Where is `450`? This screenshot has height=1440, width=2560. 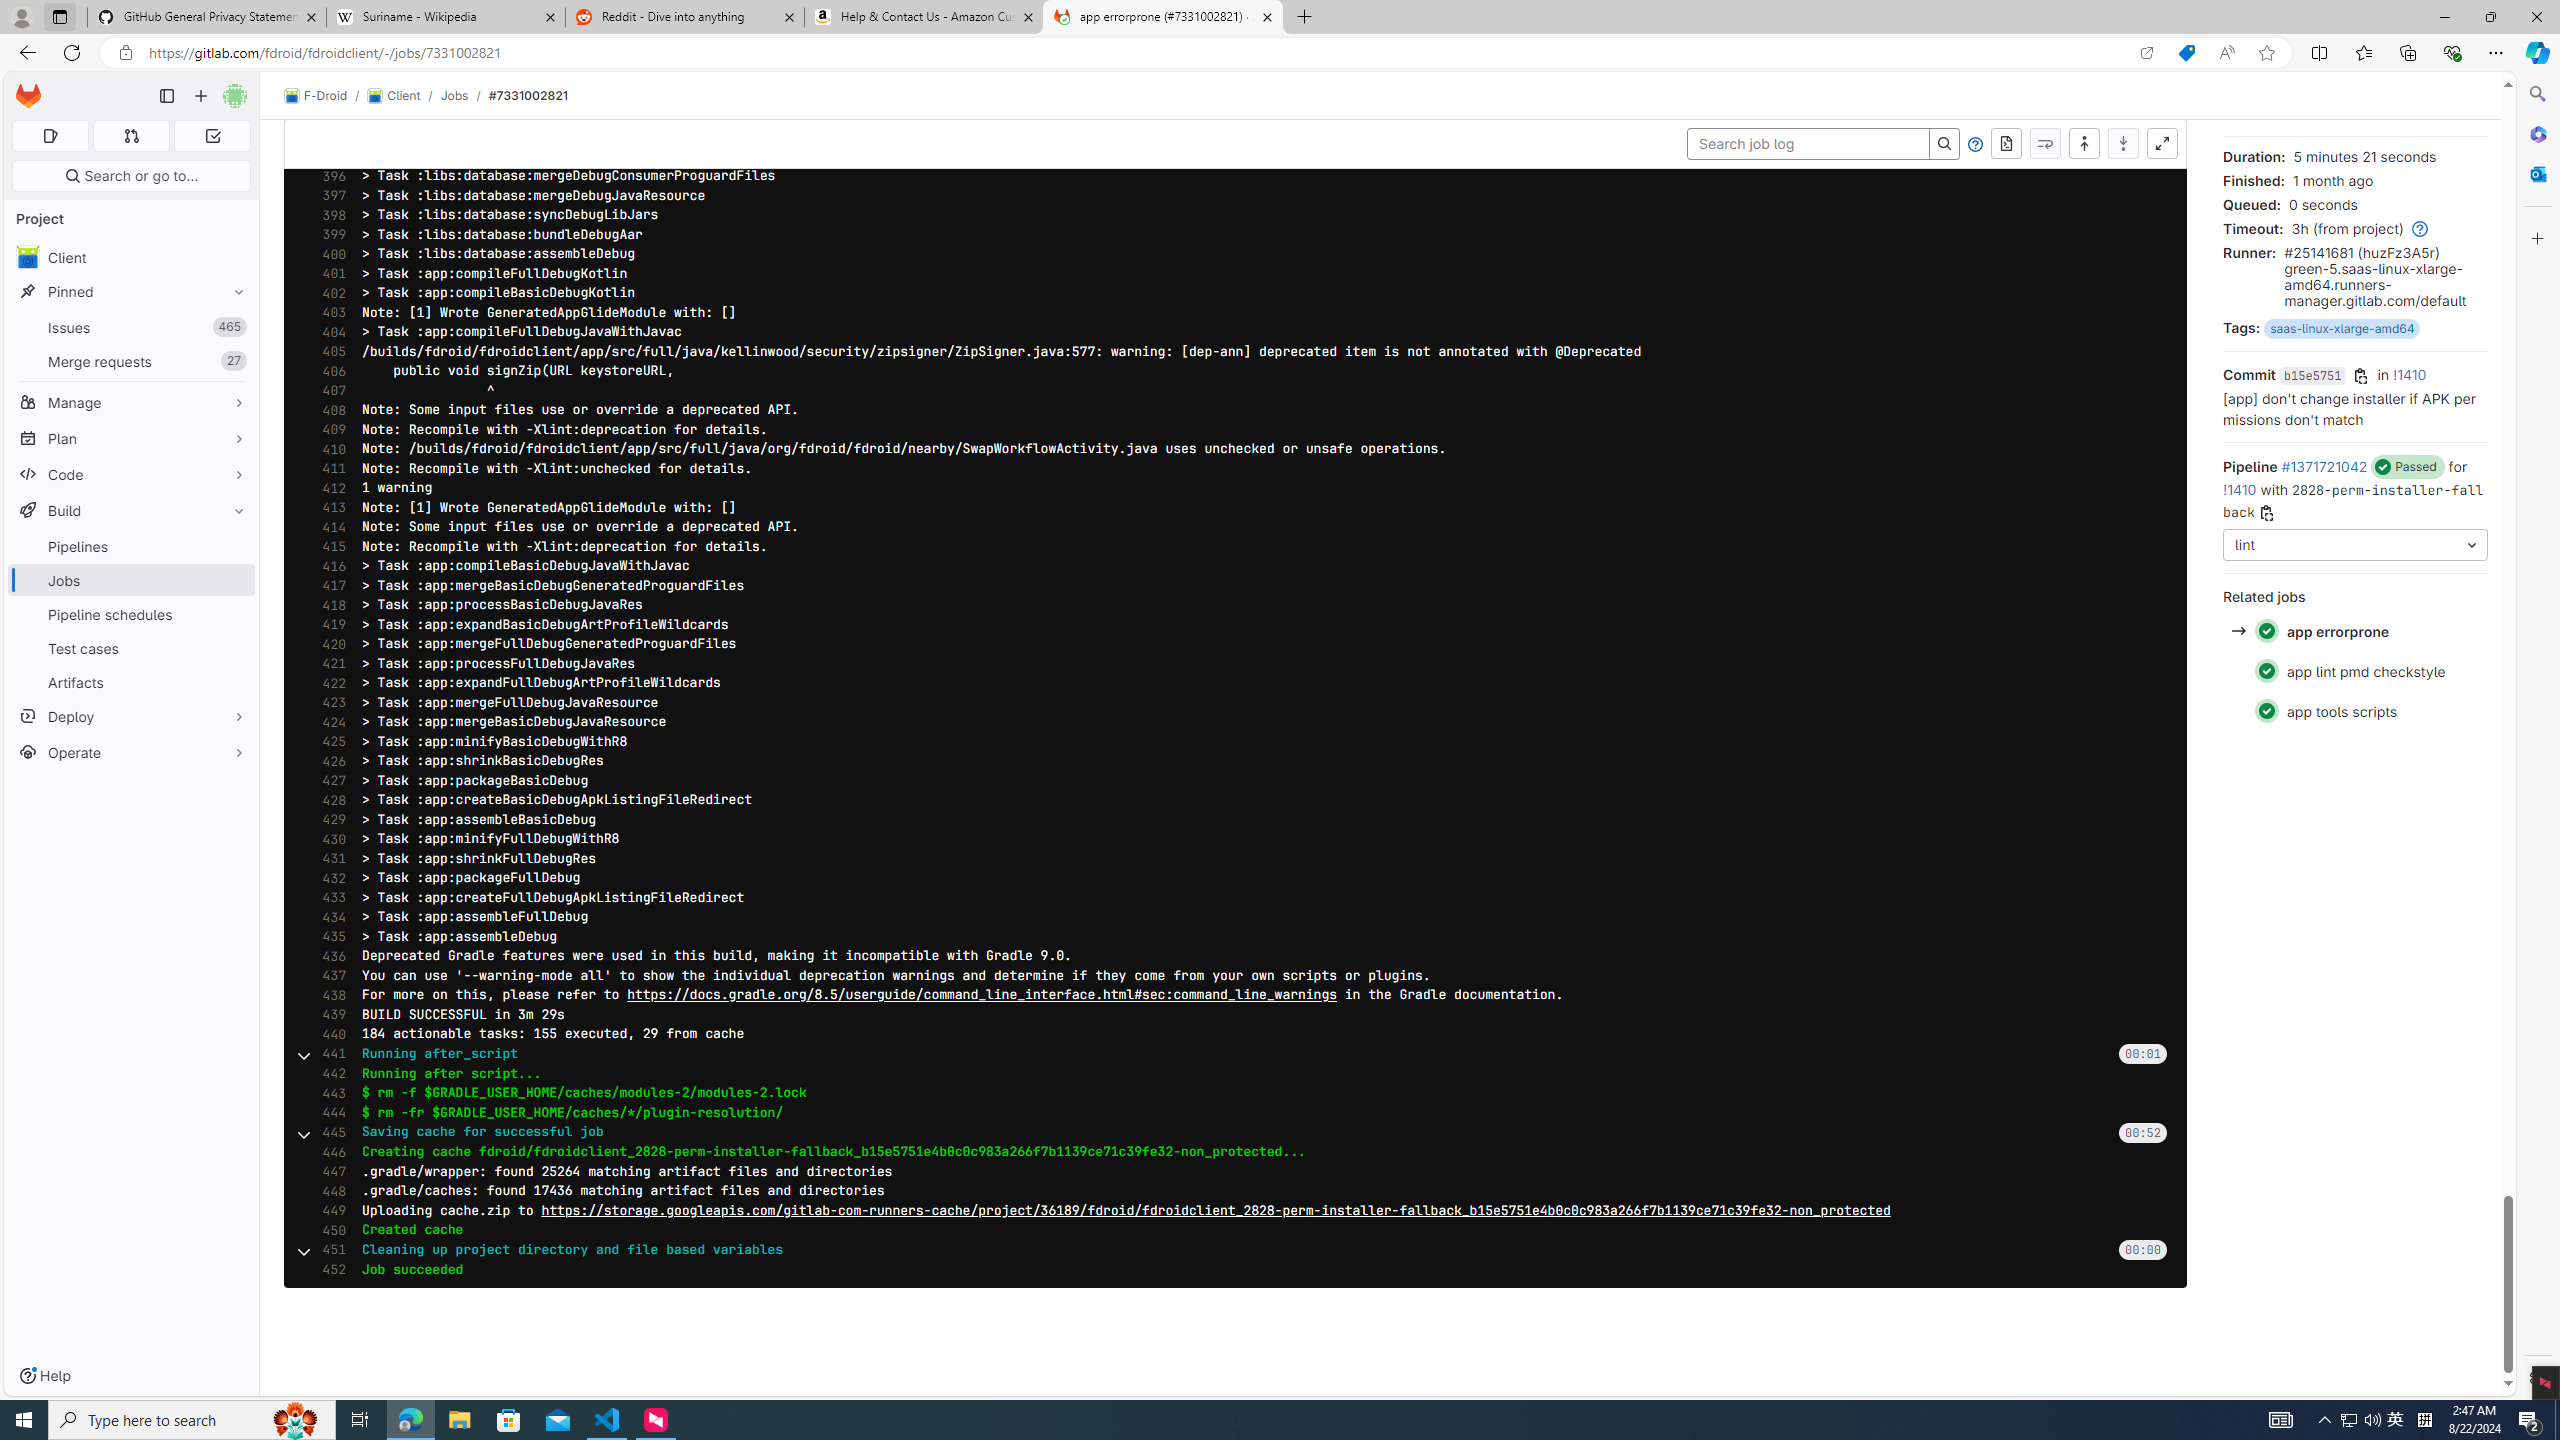
450 is located at coordinates (328, 1230).